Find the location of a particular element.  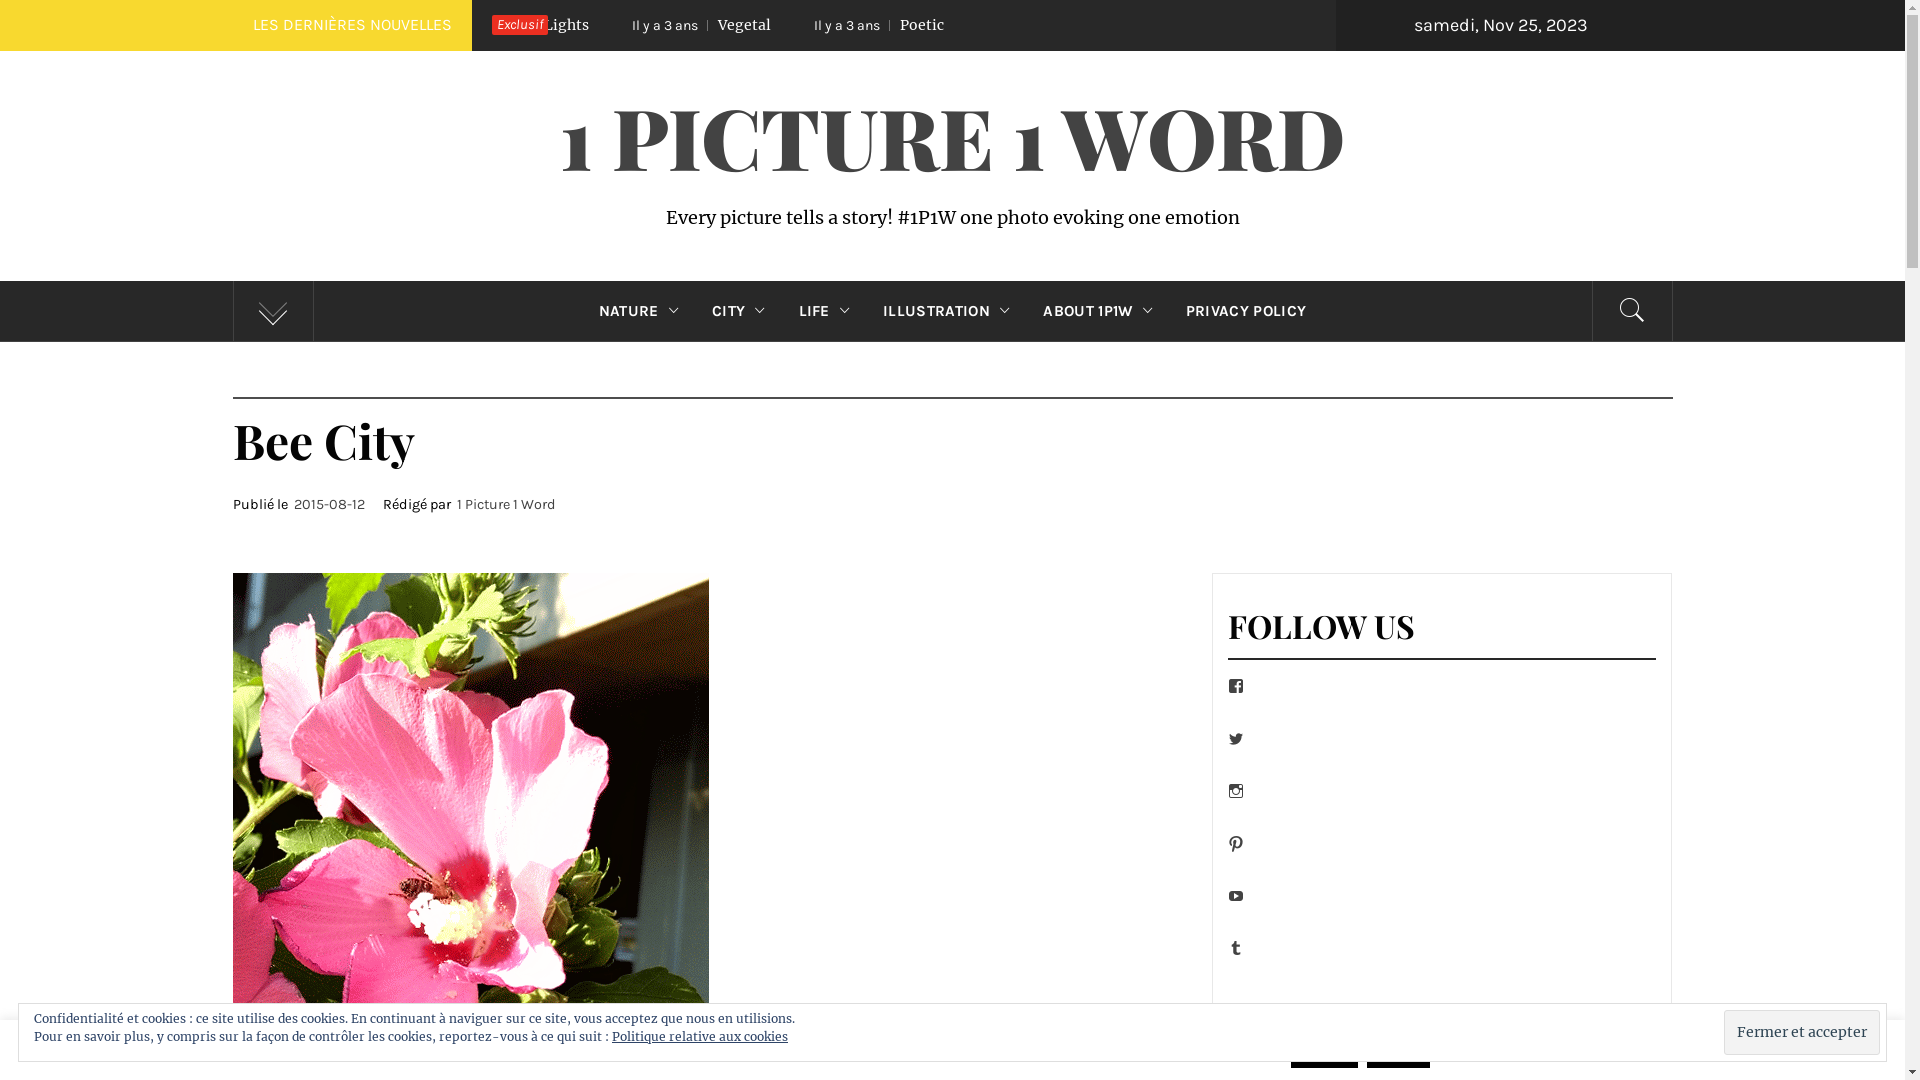

Pinterest is located at coordinates (1234, 844).